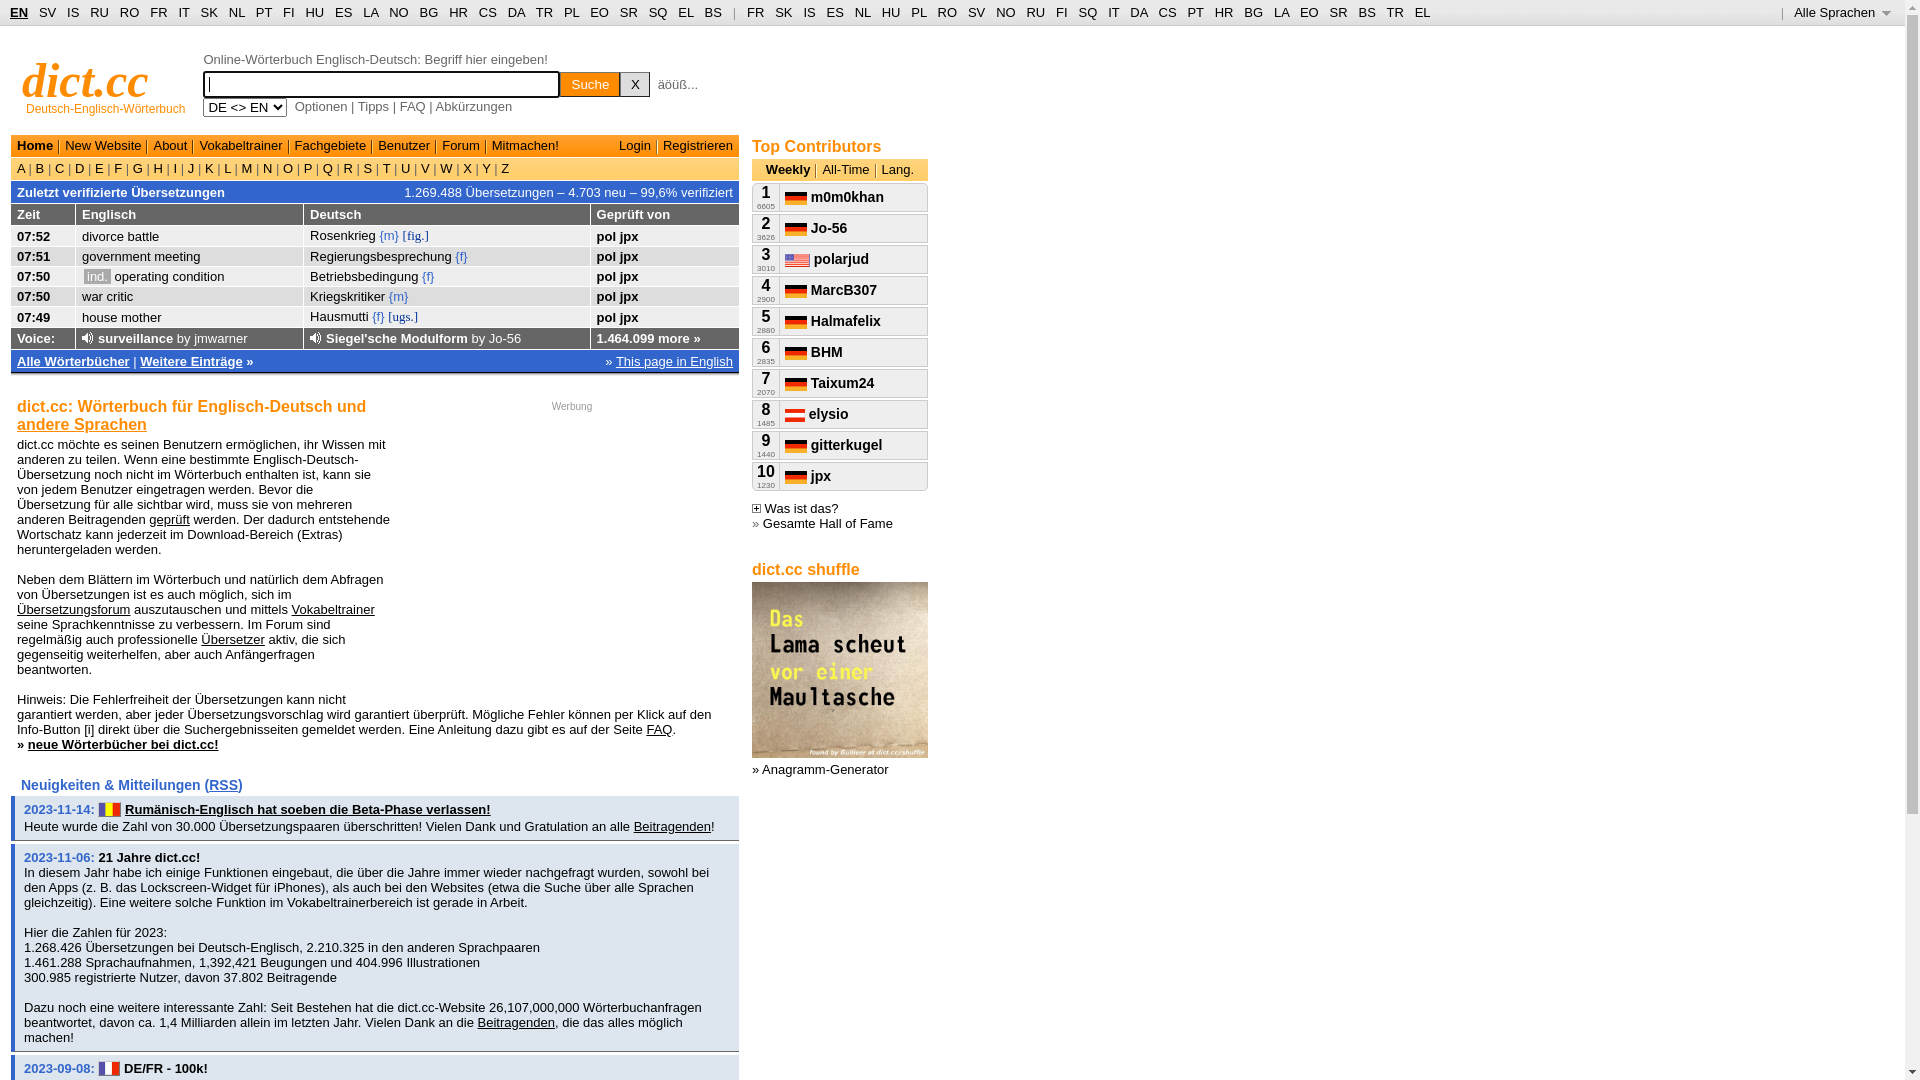 The image size is (1920, 1080). Describe the element at coordinates (35, 146) in the screenshot. I see `Home` at that location.